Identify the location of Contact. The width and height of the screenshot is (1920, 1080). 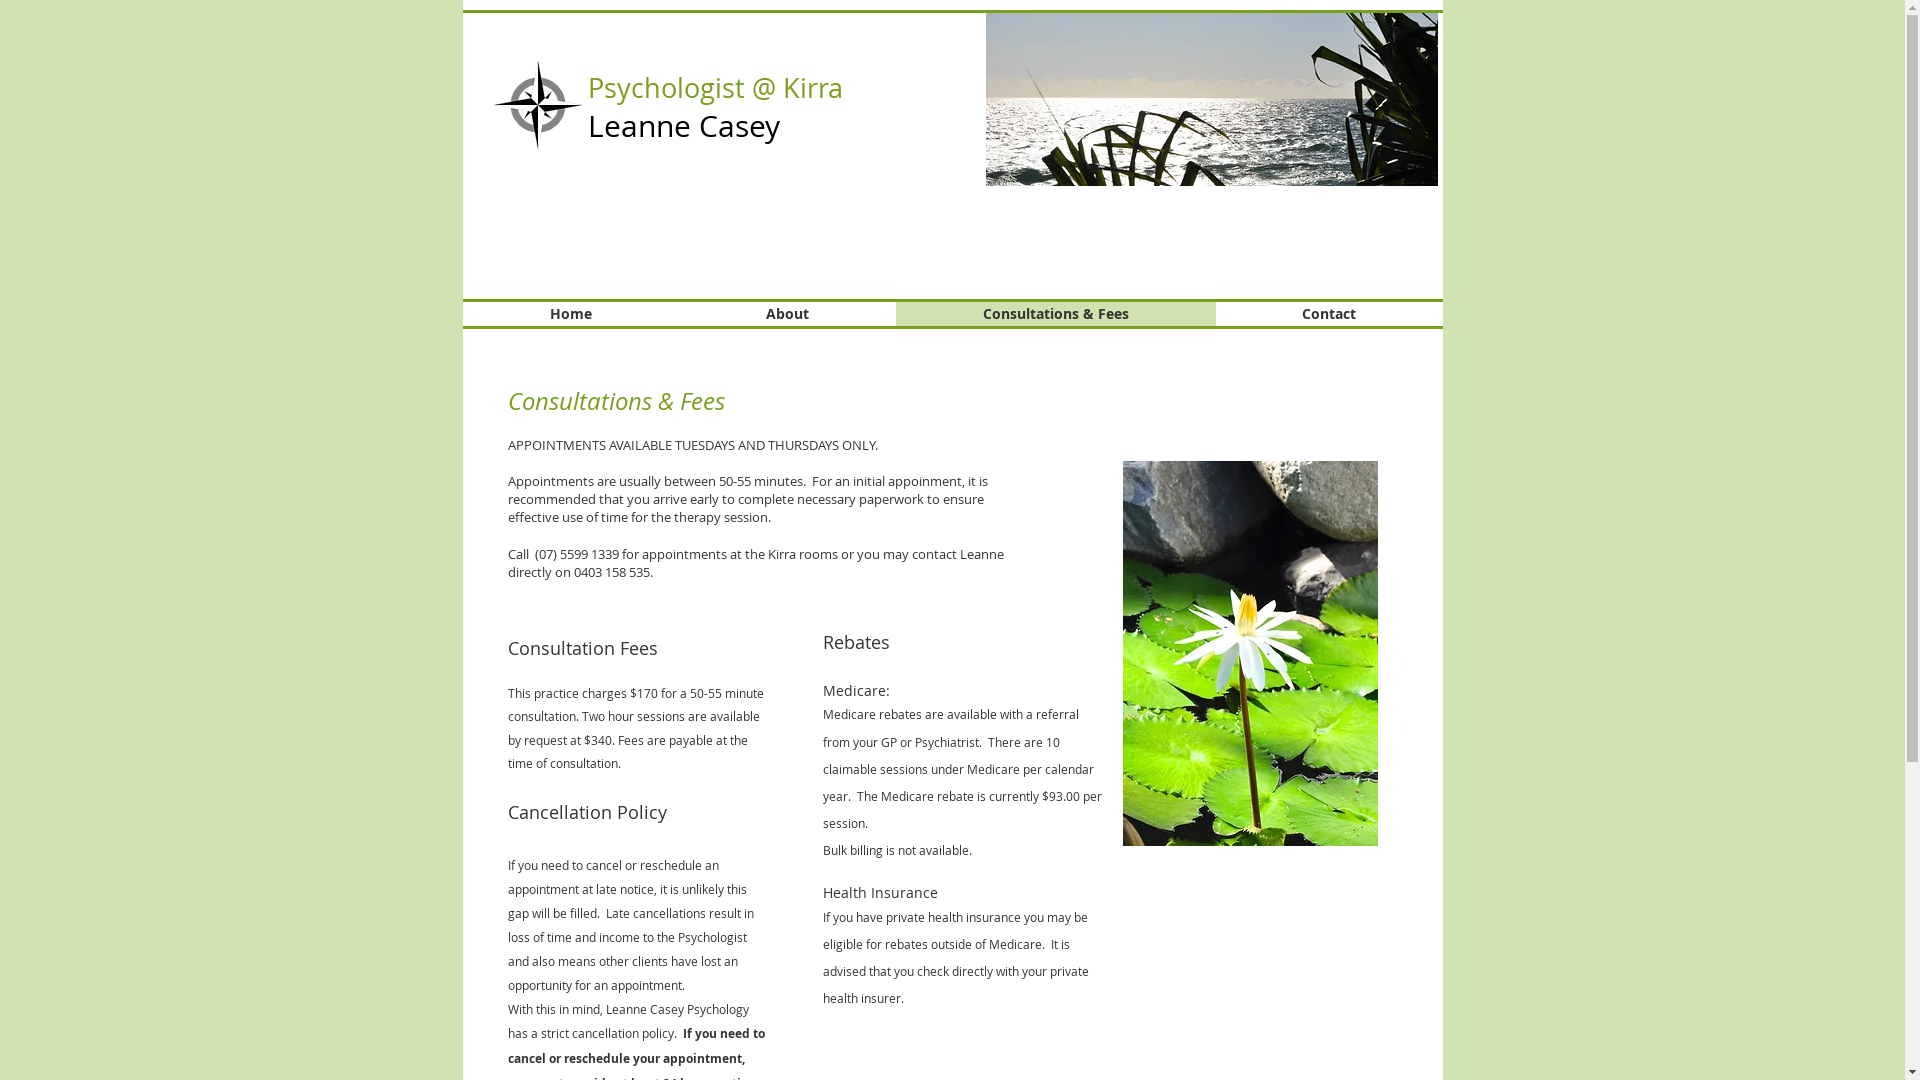
(1330, 314).